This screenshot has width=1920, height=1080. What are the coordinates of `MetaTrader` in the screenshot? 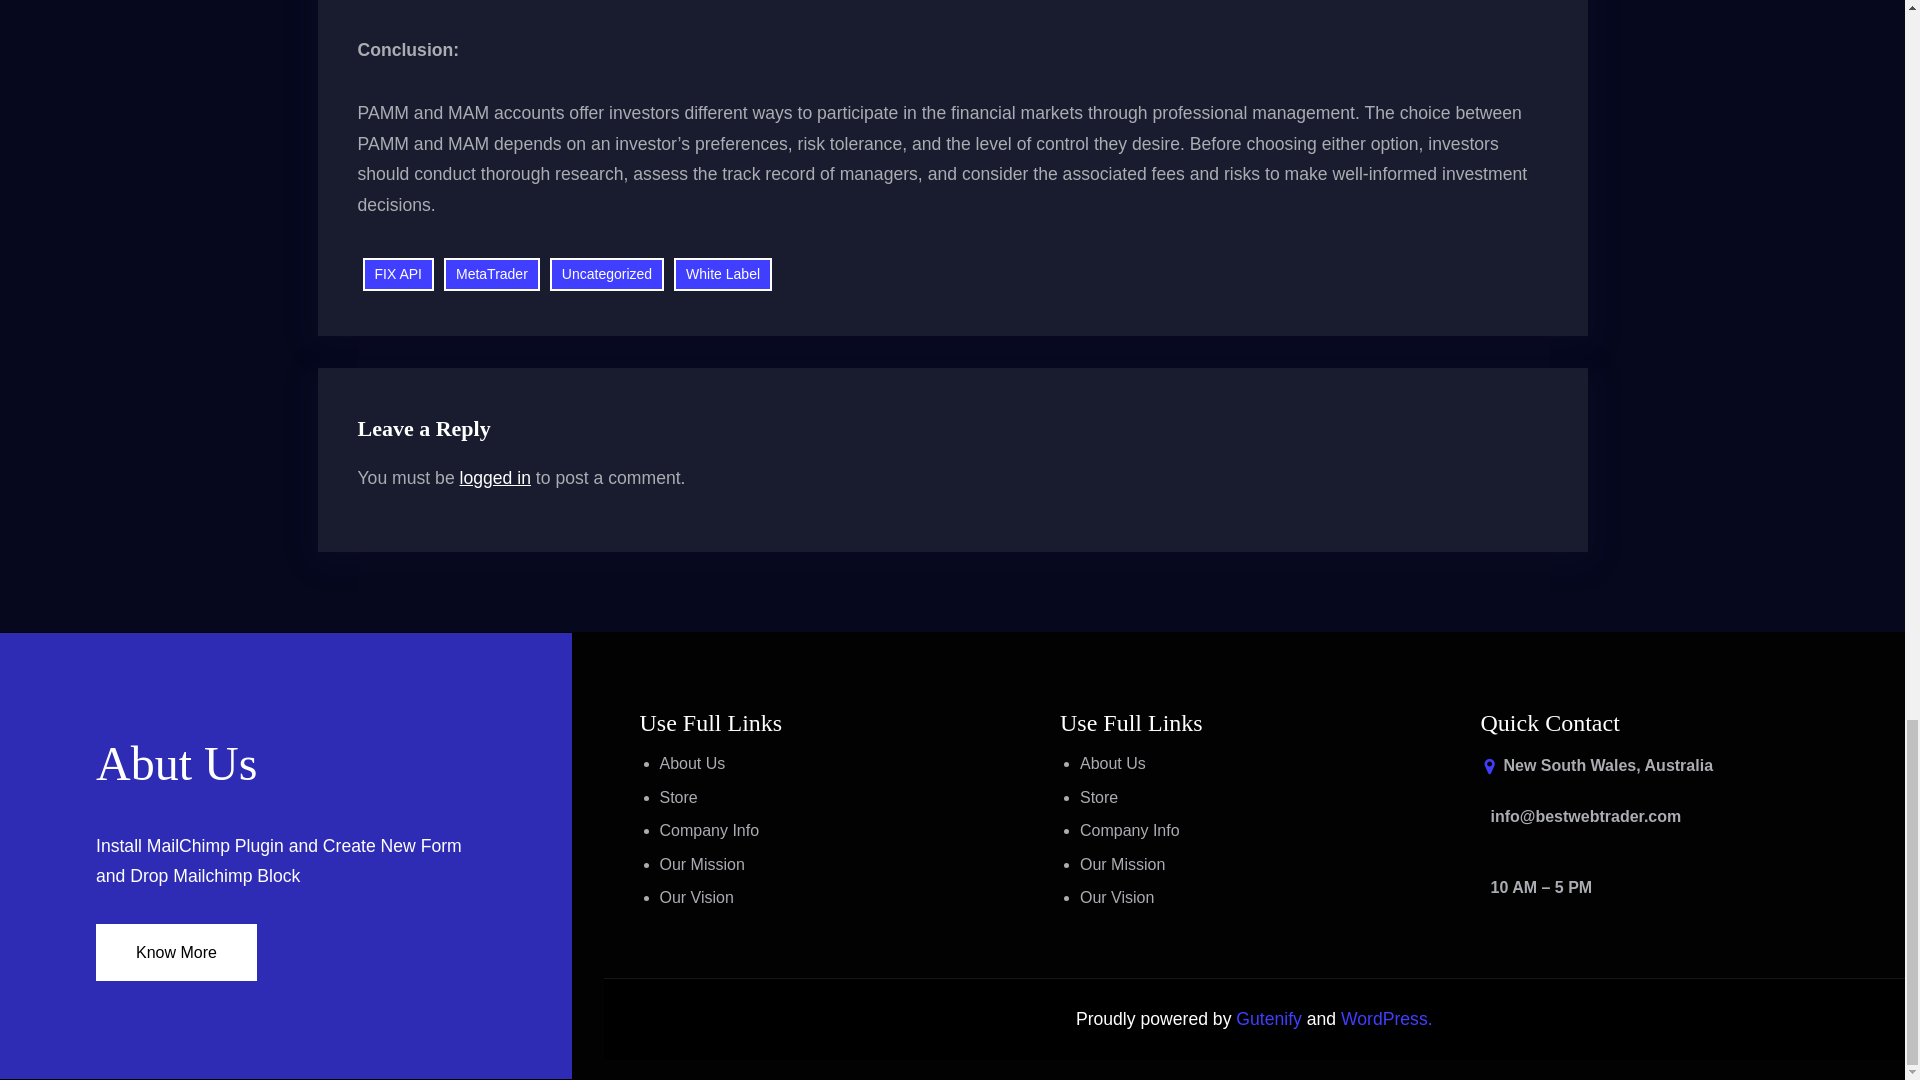 It's located at (491, 274).